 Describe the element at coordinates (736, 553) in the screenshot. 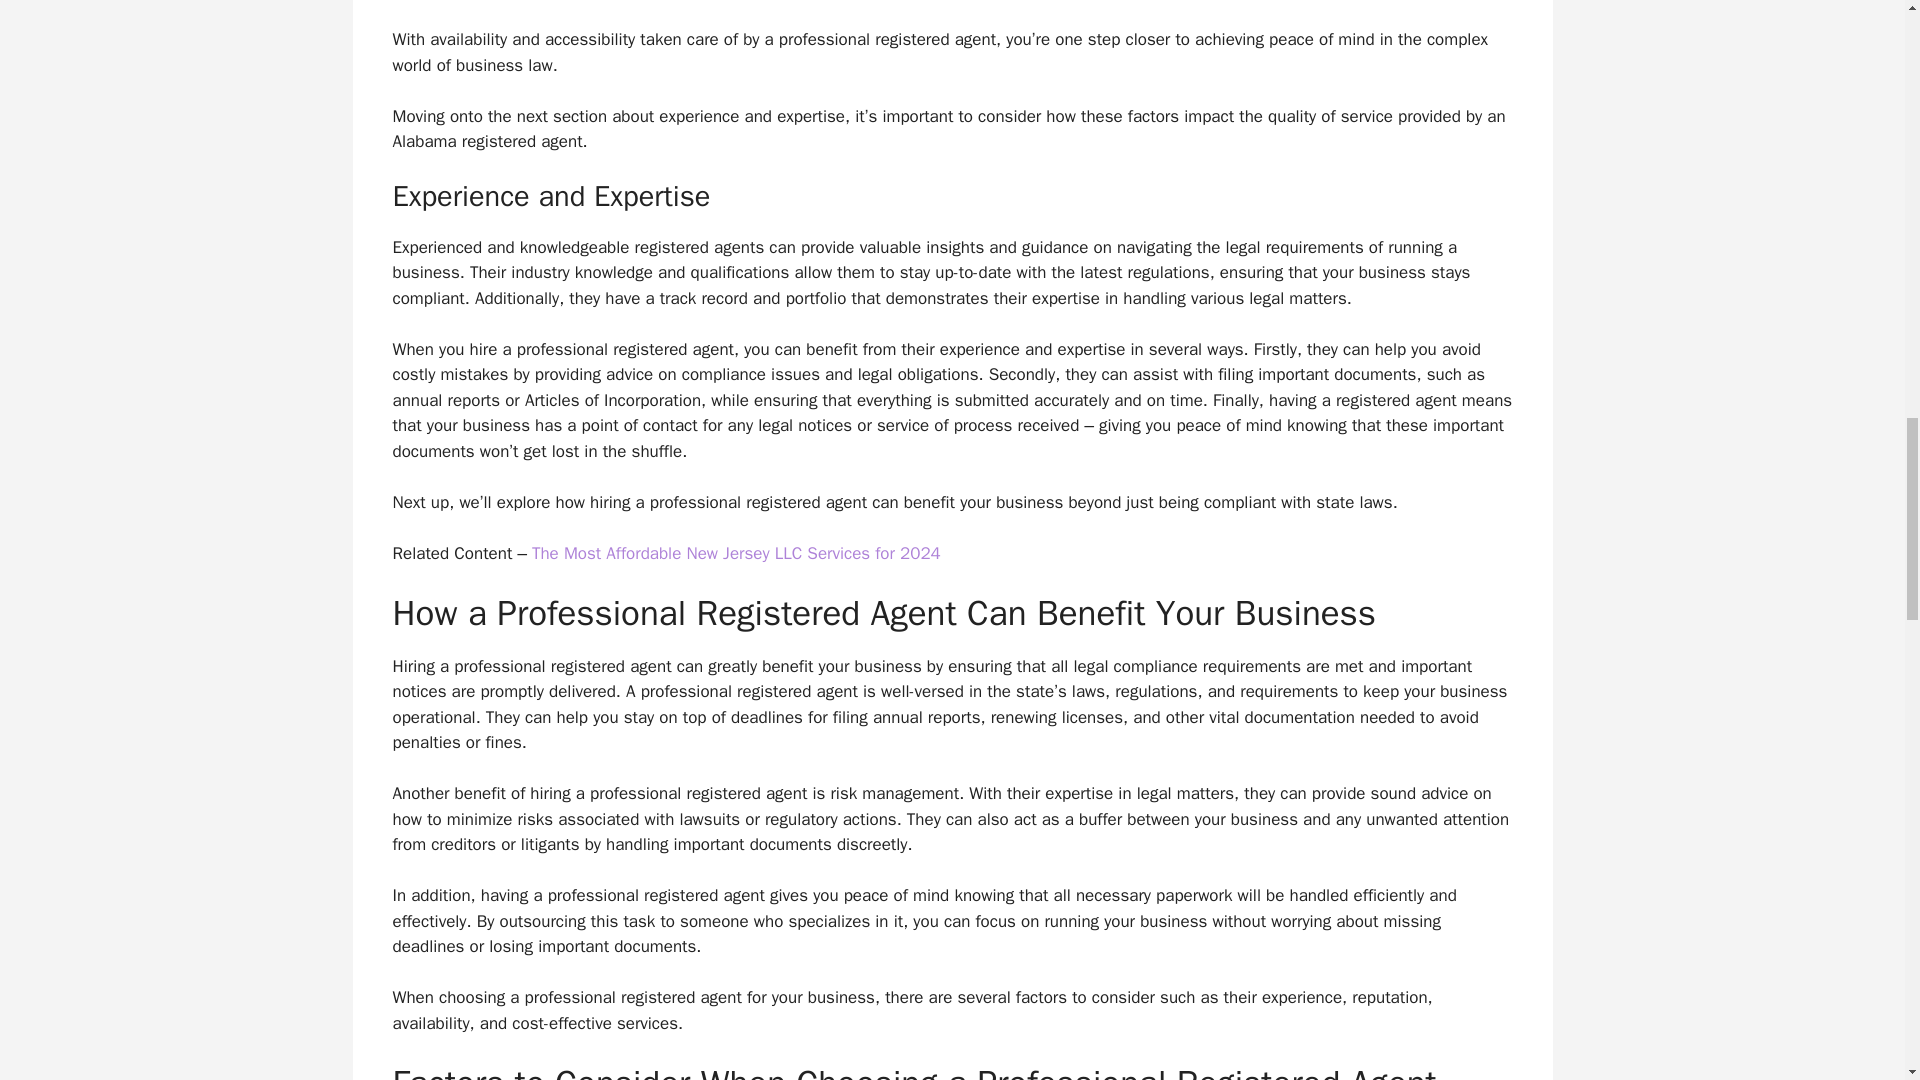

I see `The Most Affordable New Jersey LLC Services for 2024` at that location.